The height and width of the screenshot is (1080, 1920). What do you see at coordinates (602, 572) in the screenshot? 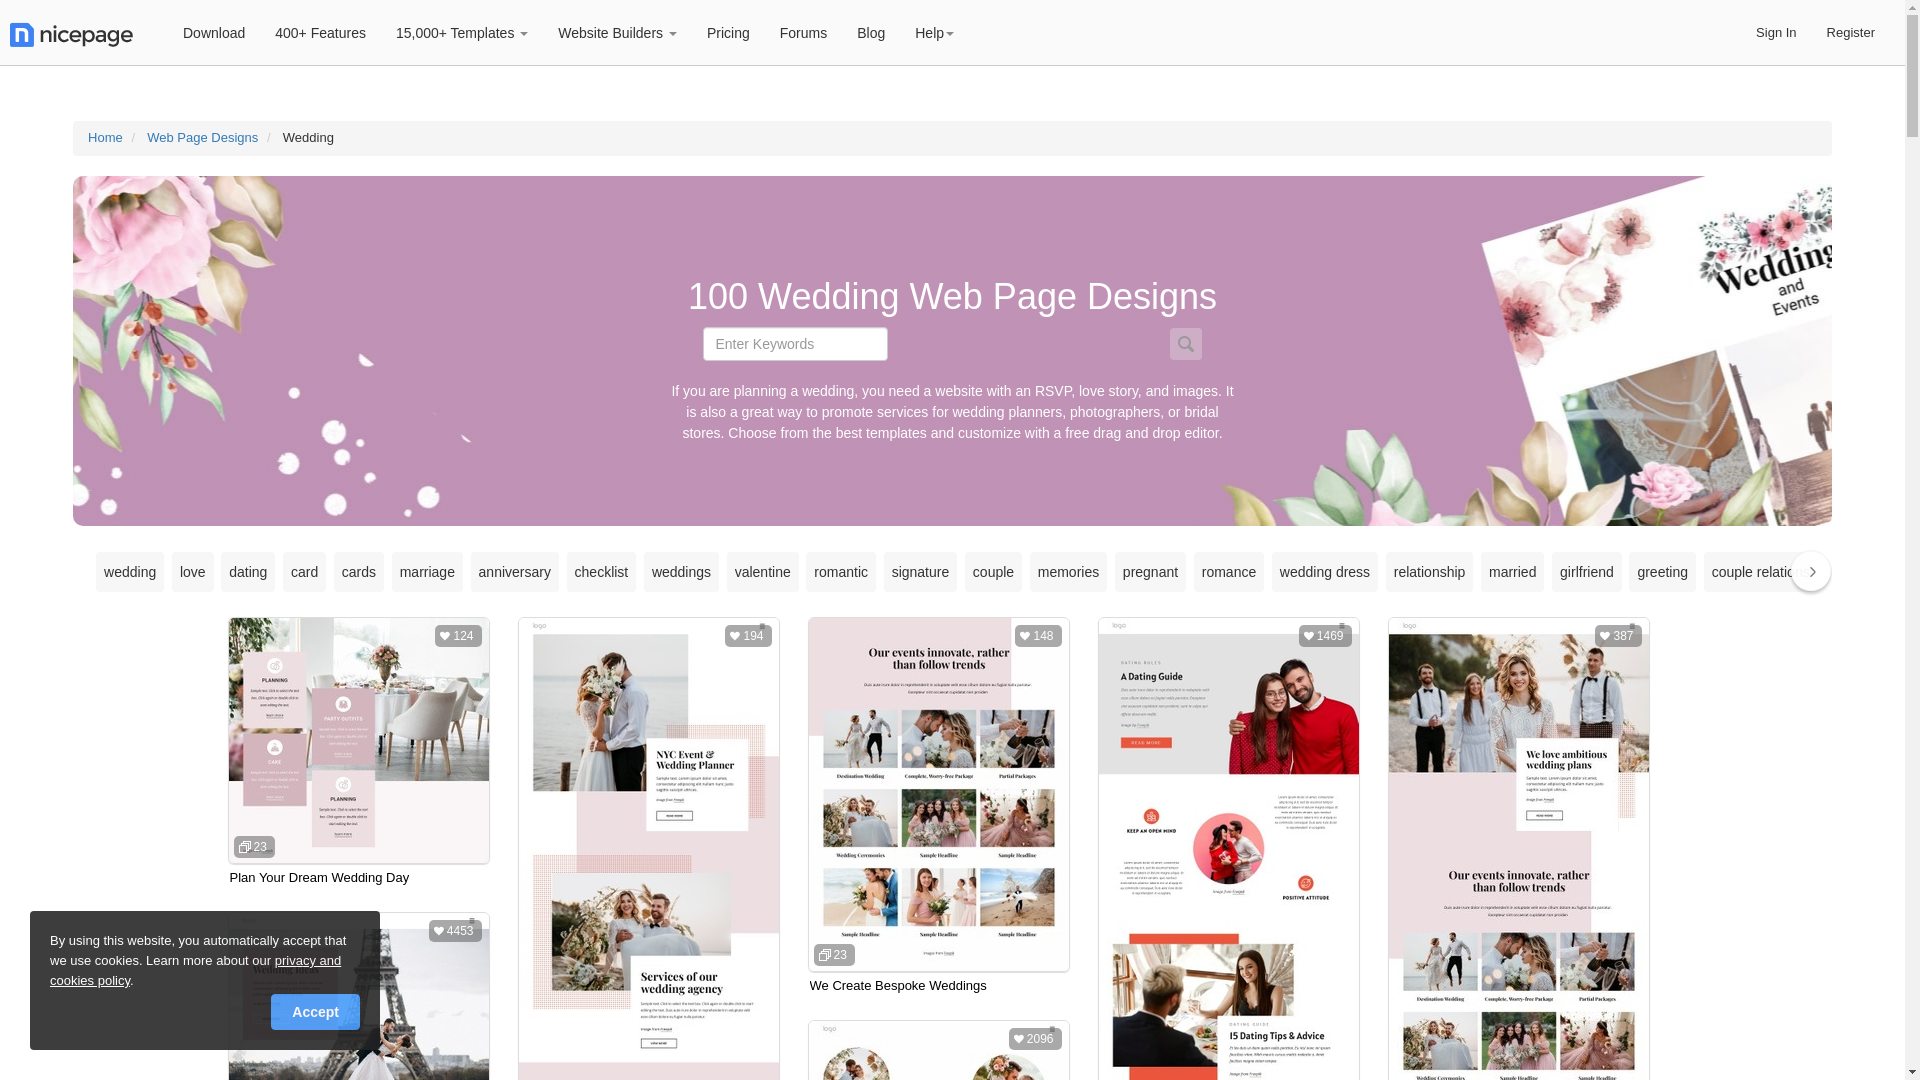
I see `Checklist Web Page Designs` at bounding box center [602, 572].